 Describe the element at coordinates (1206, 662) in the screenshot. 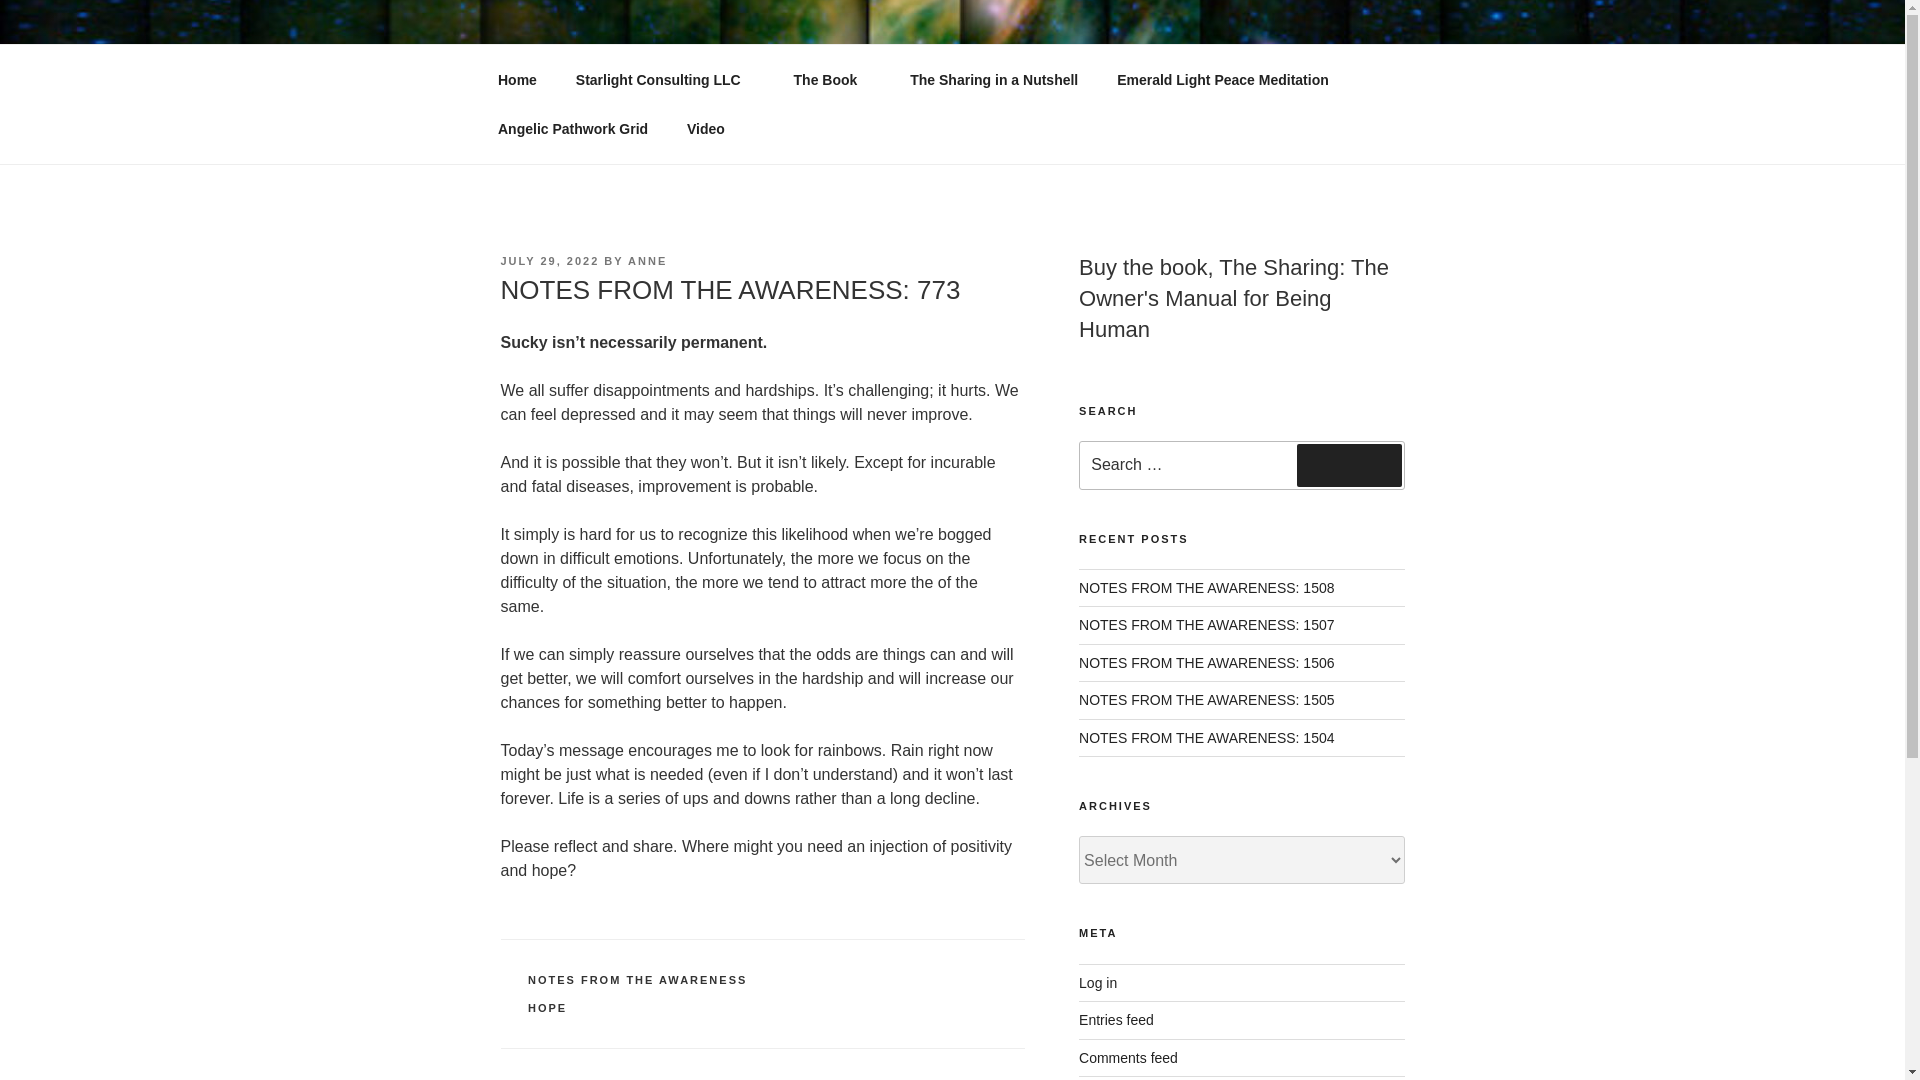

I see `NOTES FROM THE AWARENESS: 1506` at that location.